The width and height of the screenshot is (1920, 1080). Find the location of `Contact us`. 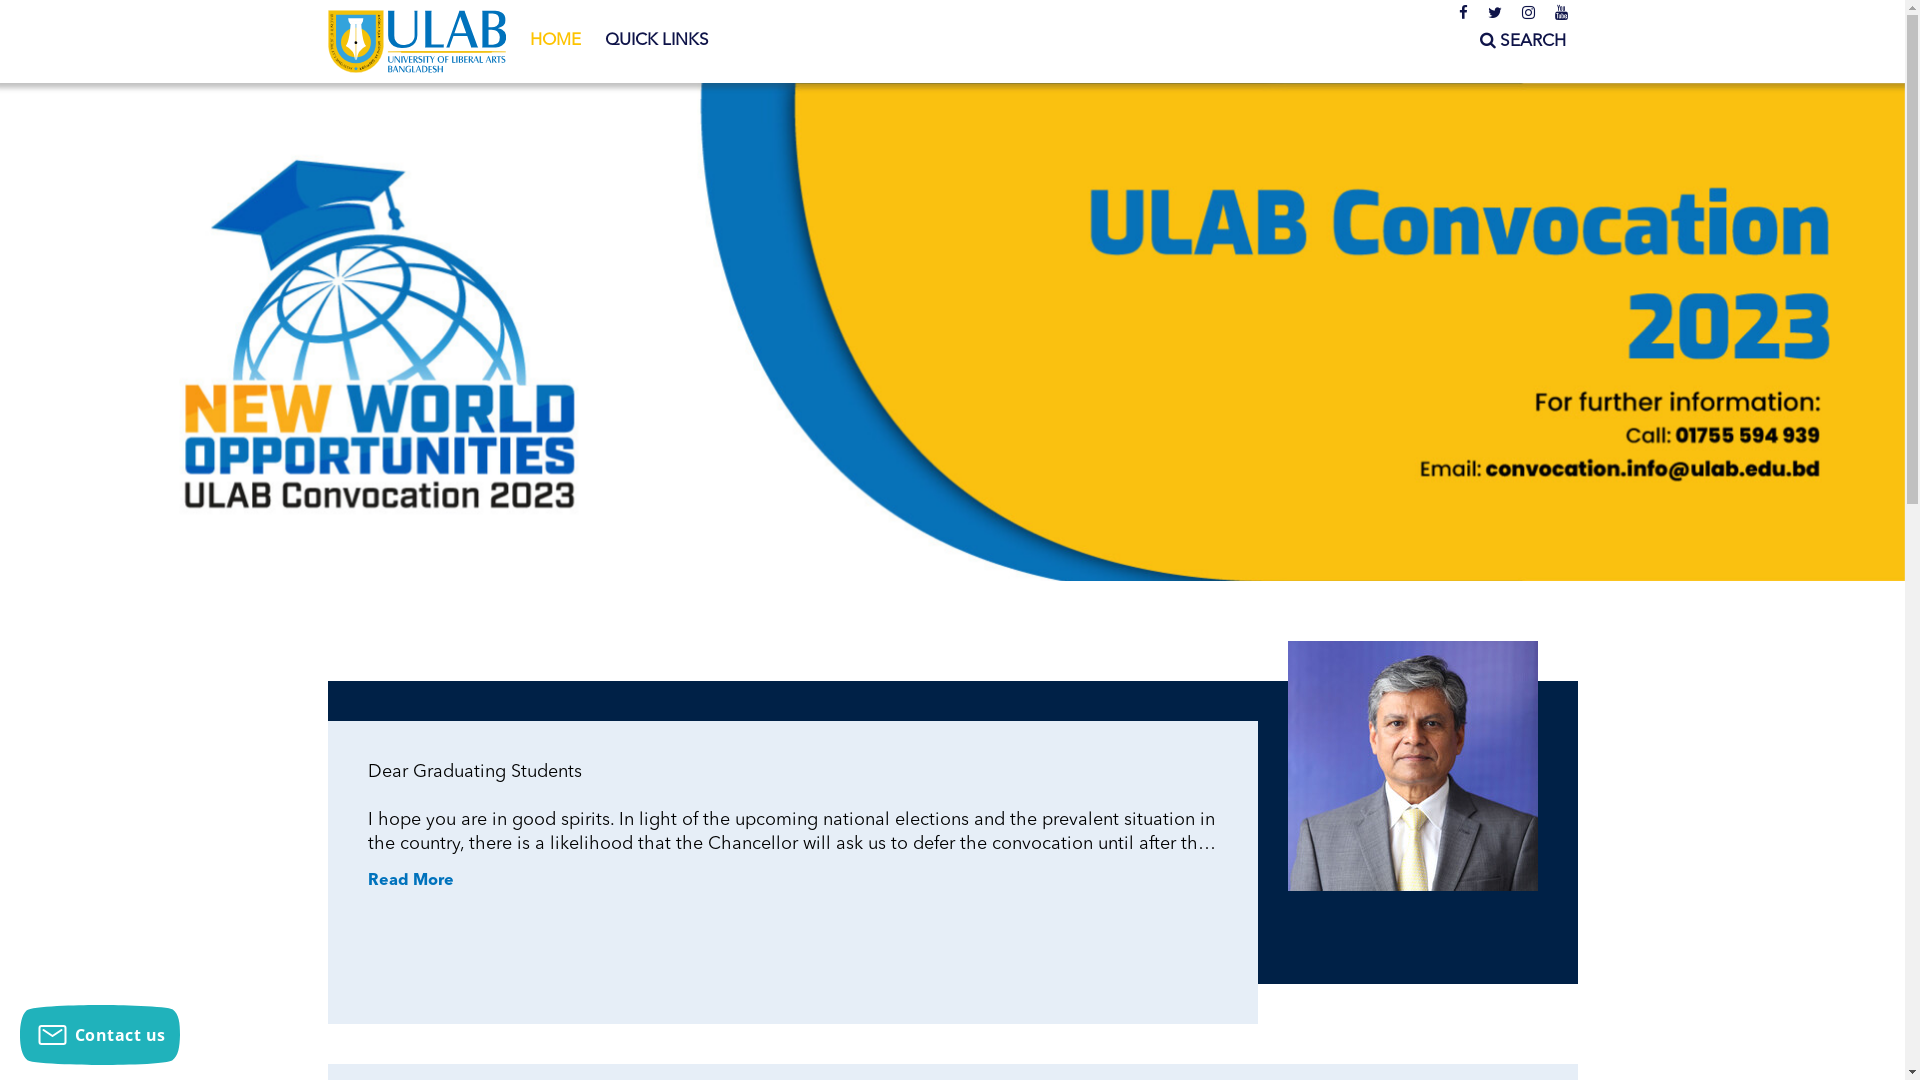

Contact us is located at coordinates (100, 1035).